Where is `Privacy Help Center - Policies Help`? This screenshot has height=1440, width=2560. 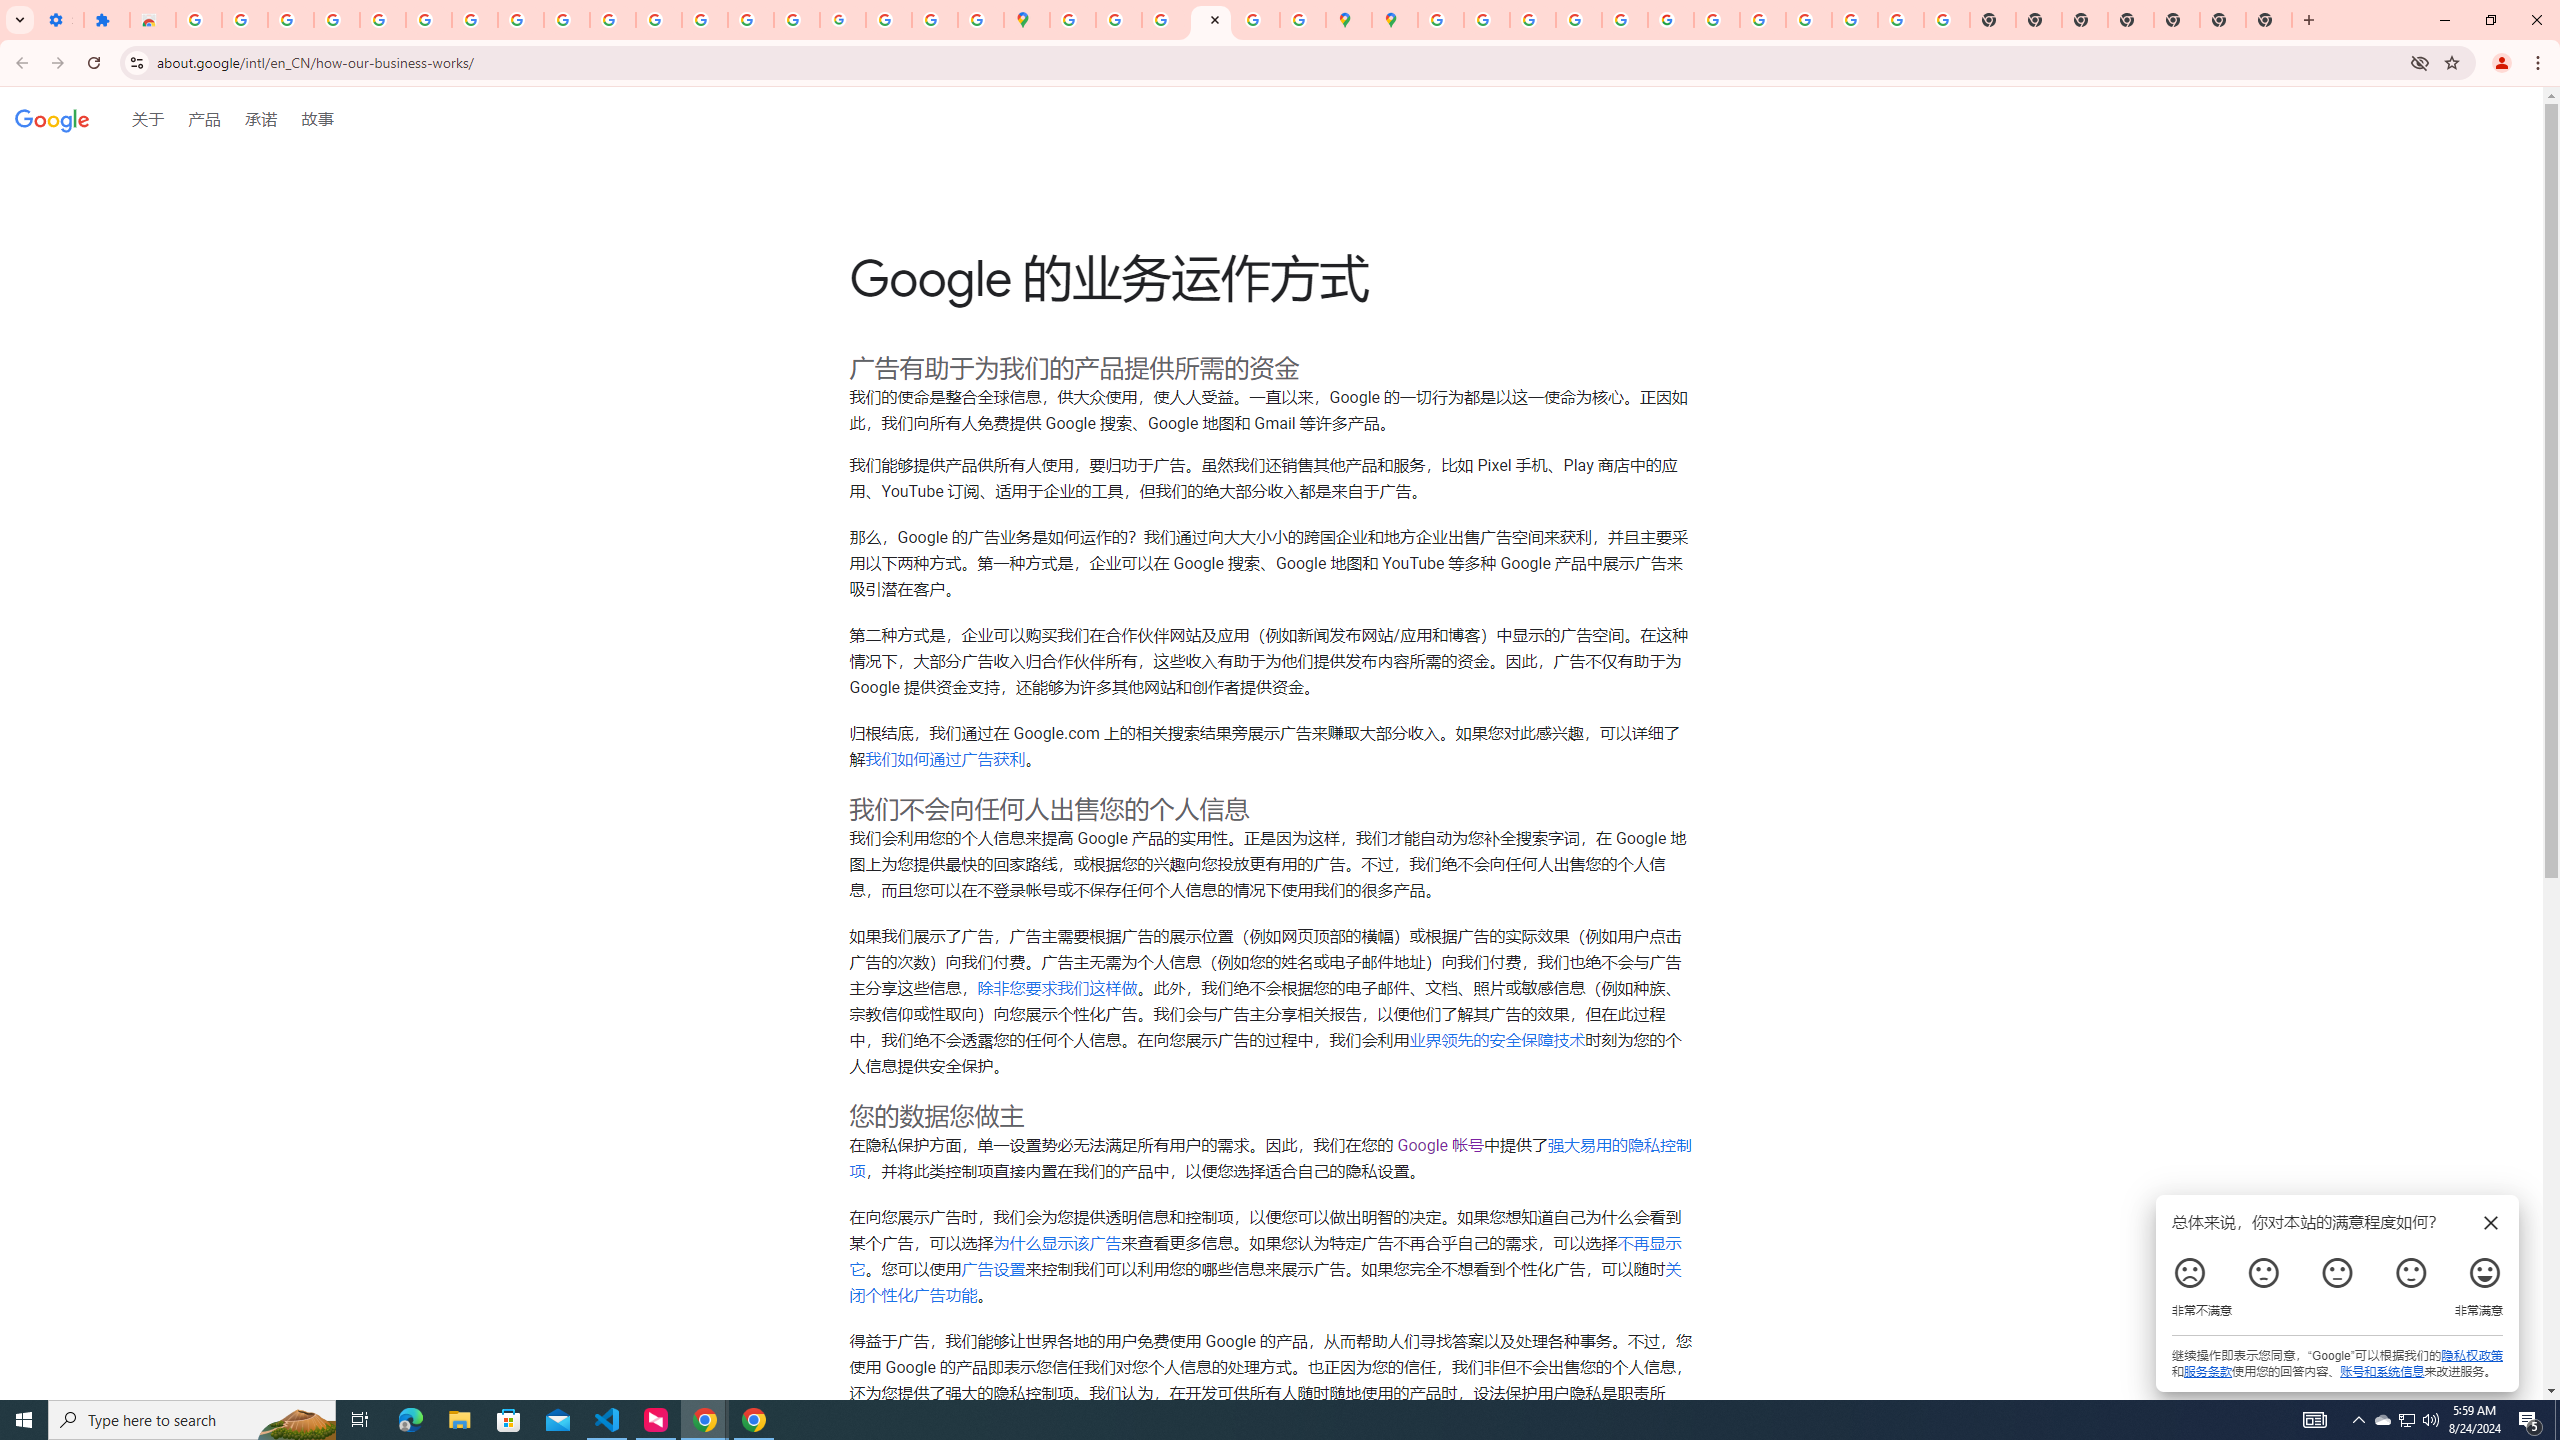 Privacy Help Center - Policies Help is located at coordinates (1532, 20).